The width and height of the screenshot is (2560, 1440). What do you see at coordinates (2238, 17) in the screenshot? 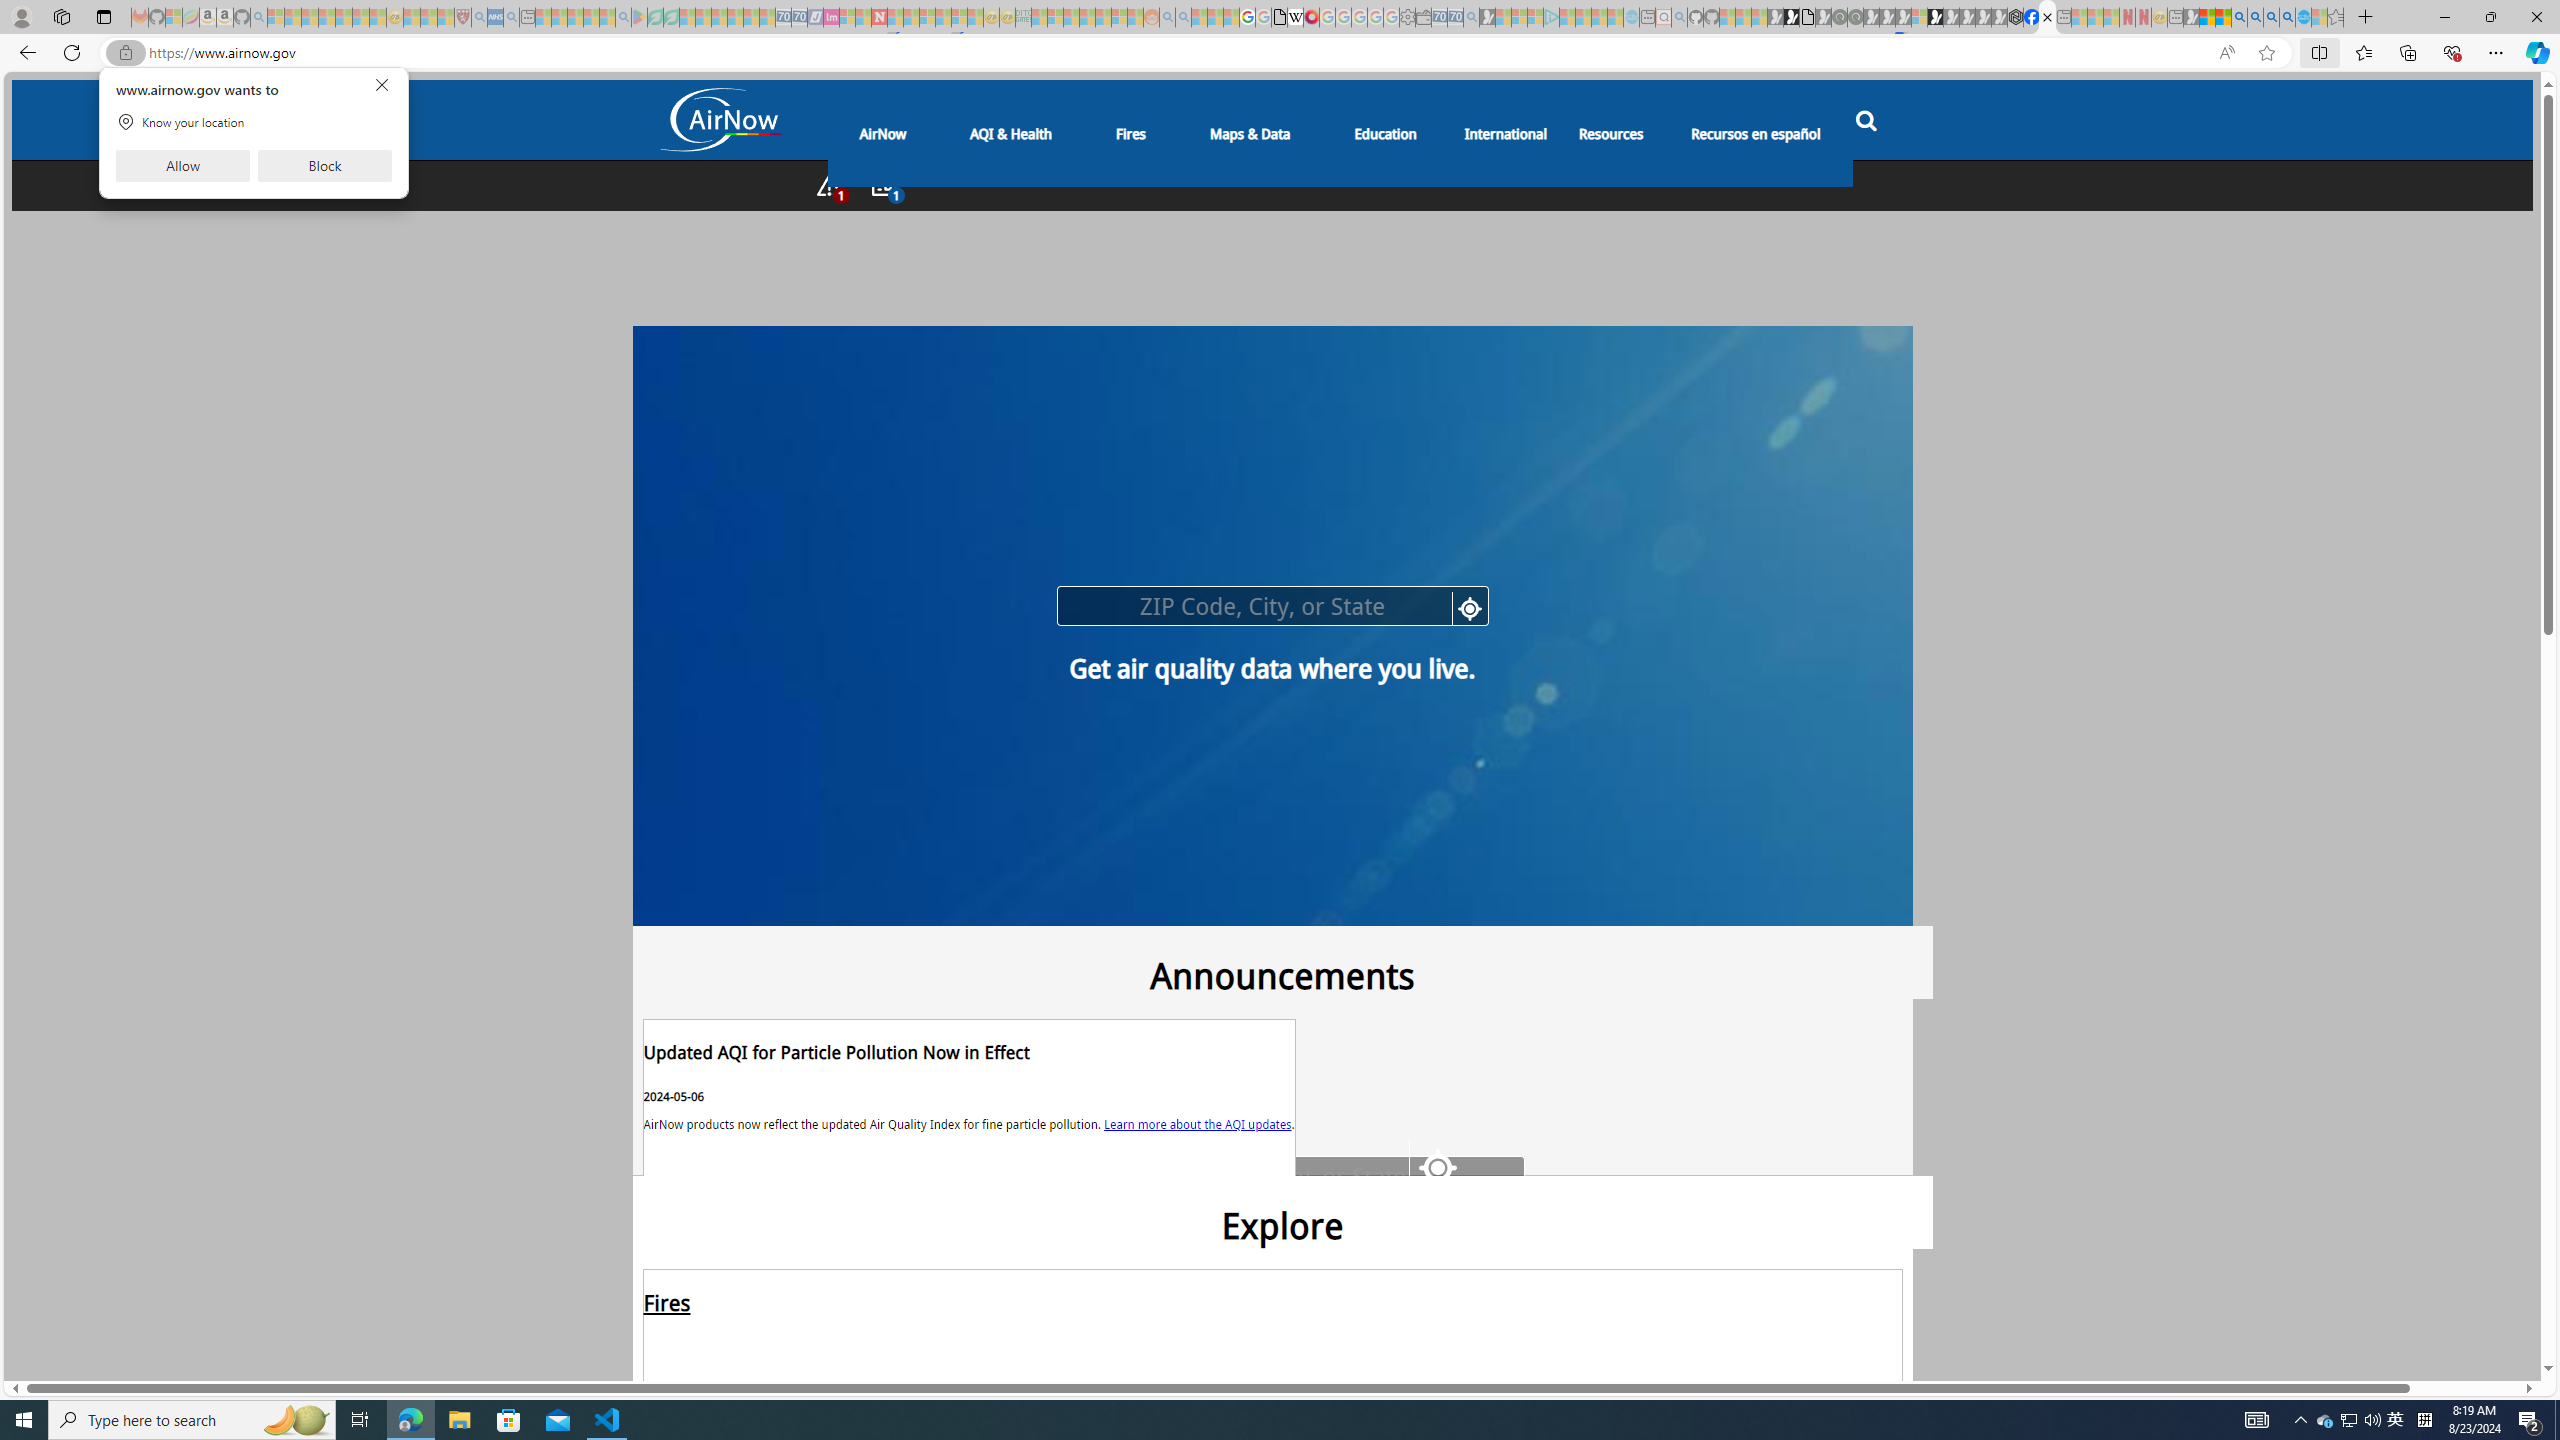
I see `Bing AI - Search` at bounding box center [2238, 17].